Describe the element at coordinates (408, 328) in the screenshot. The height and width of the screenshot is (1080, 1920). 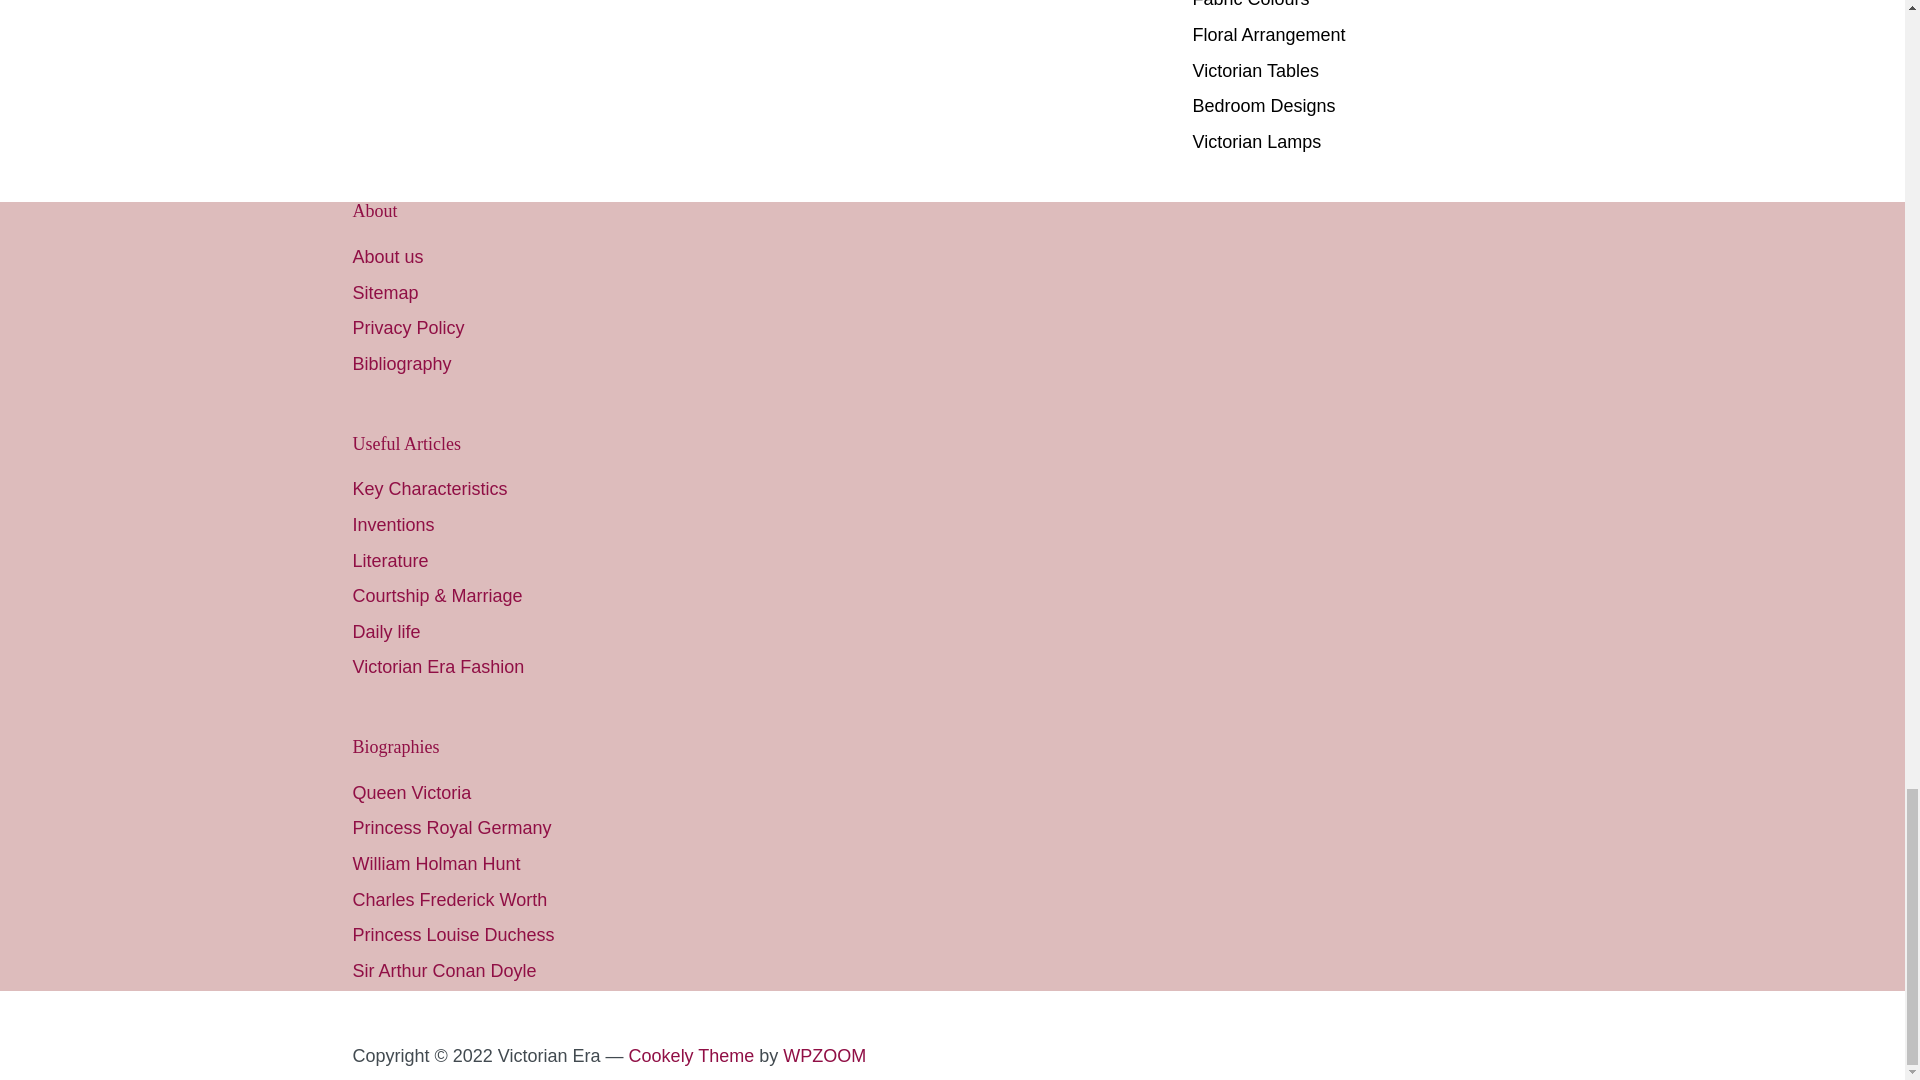
I see `Privacy Policy` at that location.